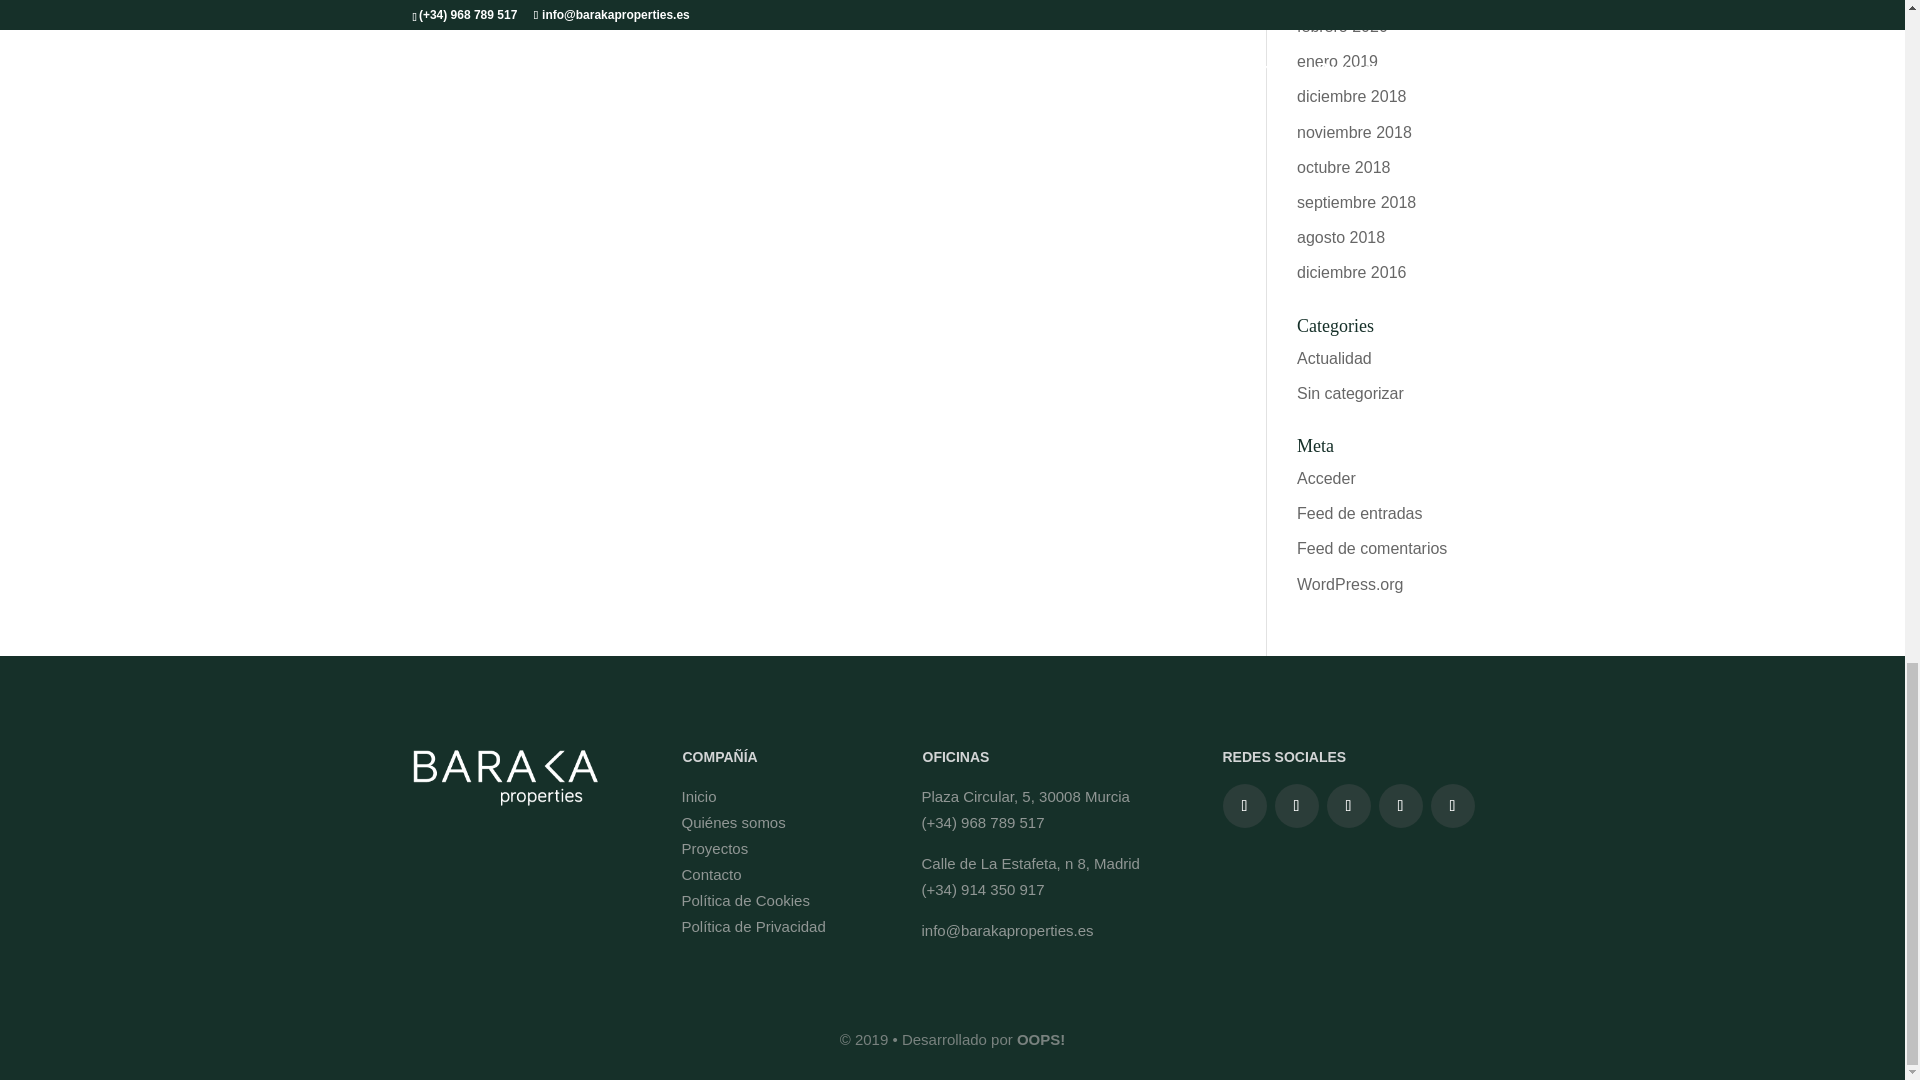 Image resolution: width=1920 pixels, height=1080 pixels. I want to click on Seguir en Twitter, so click(1348, 806).